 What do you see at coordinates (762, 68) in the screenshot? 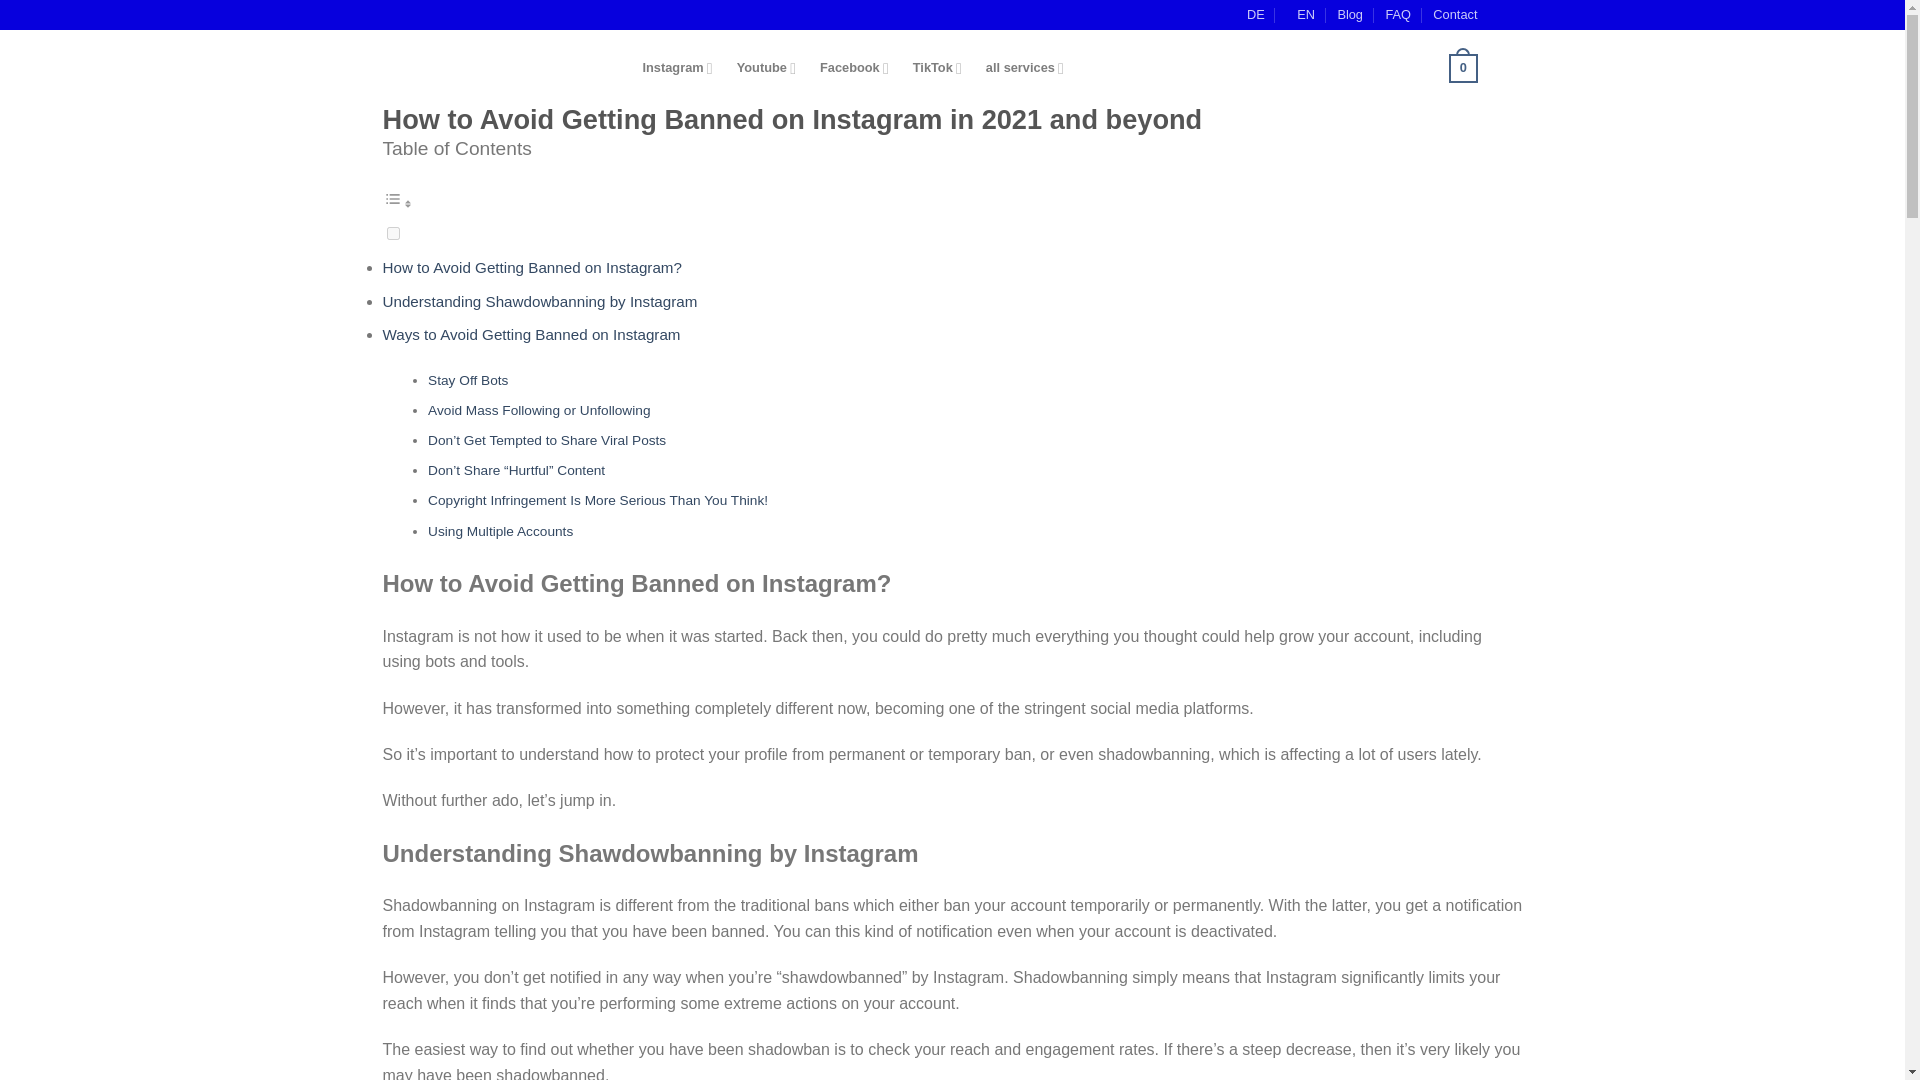
I see `Youtube` at bounding box center [762, 68].